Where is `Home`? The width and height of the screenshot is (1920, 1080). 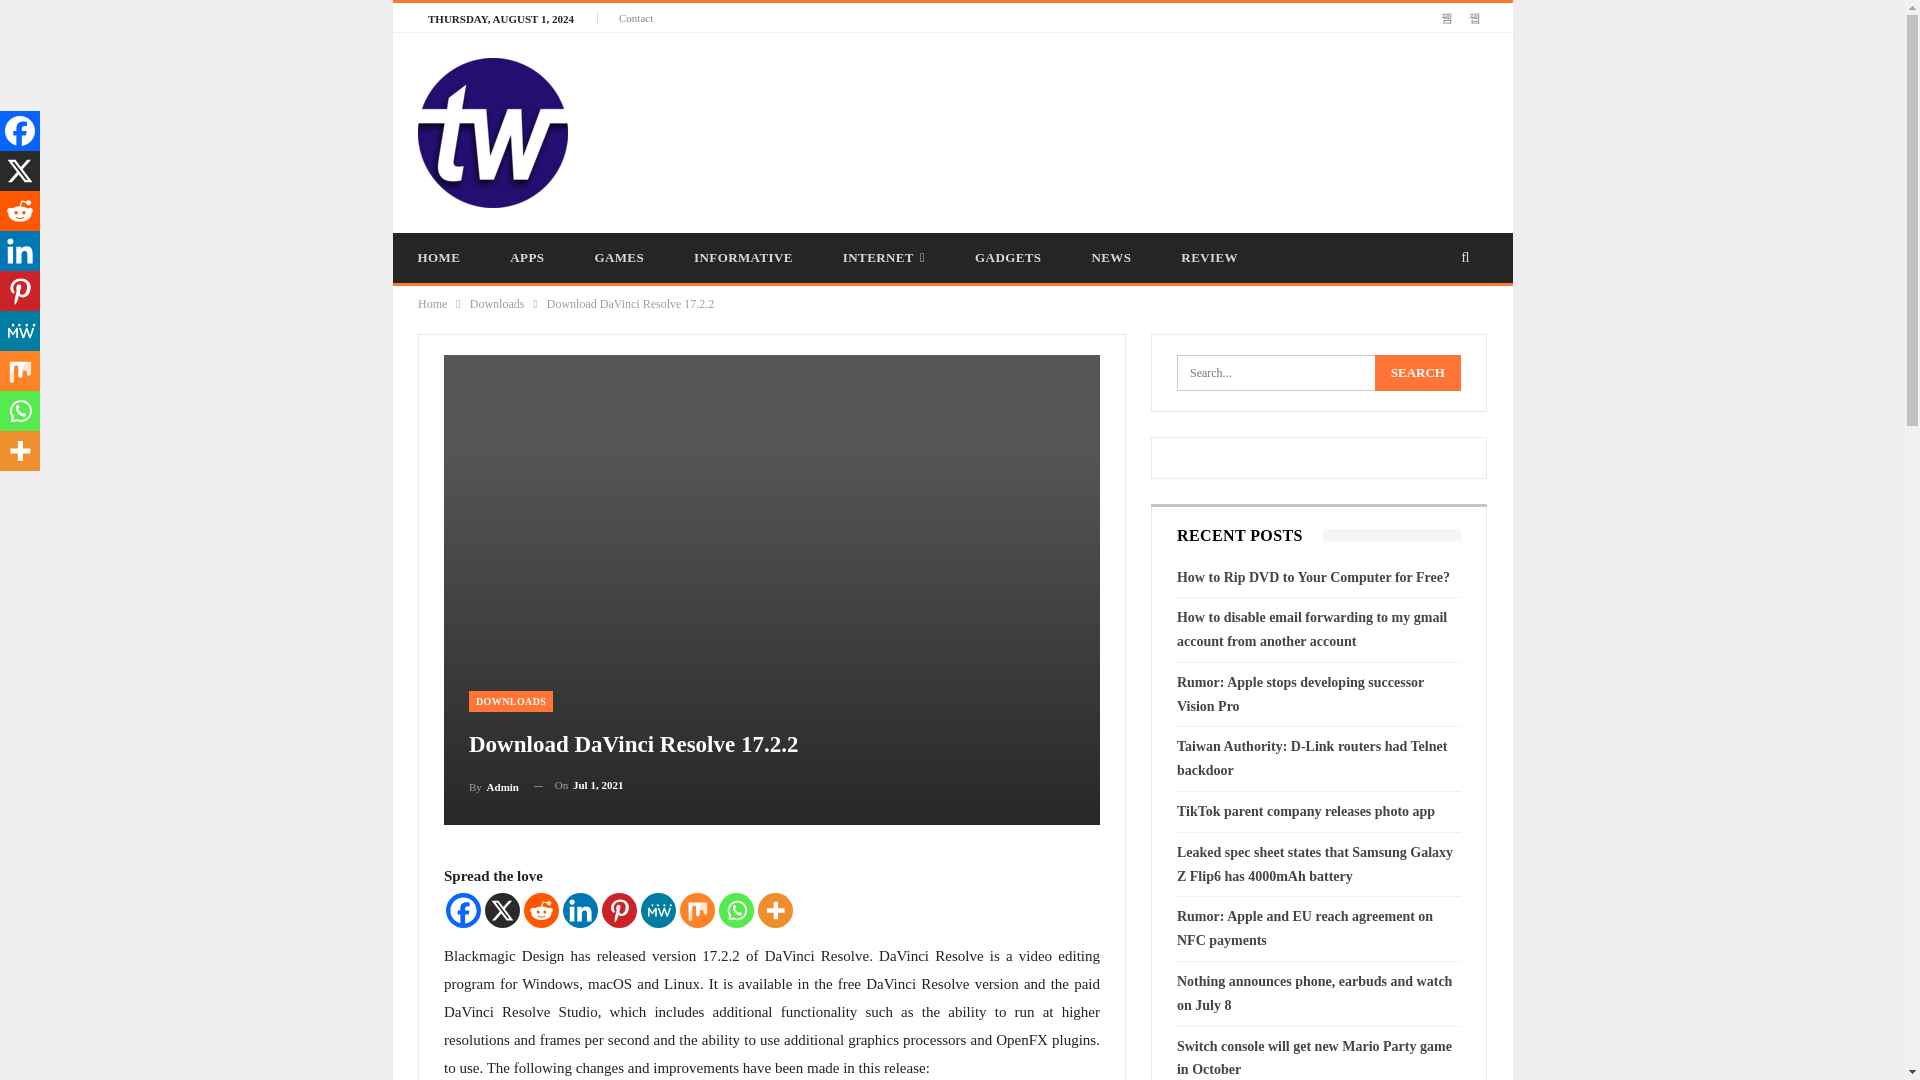 Home is located at coordinates (432, 304).